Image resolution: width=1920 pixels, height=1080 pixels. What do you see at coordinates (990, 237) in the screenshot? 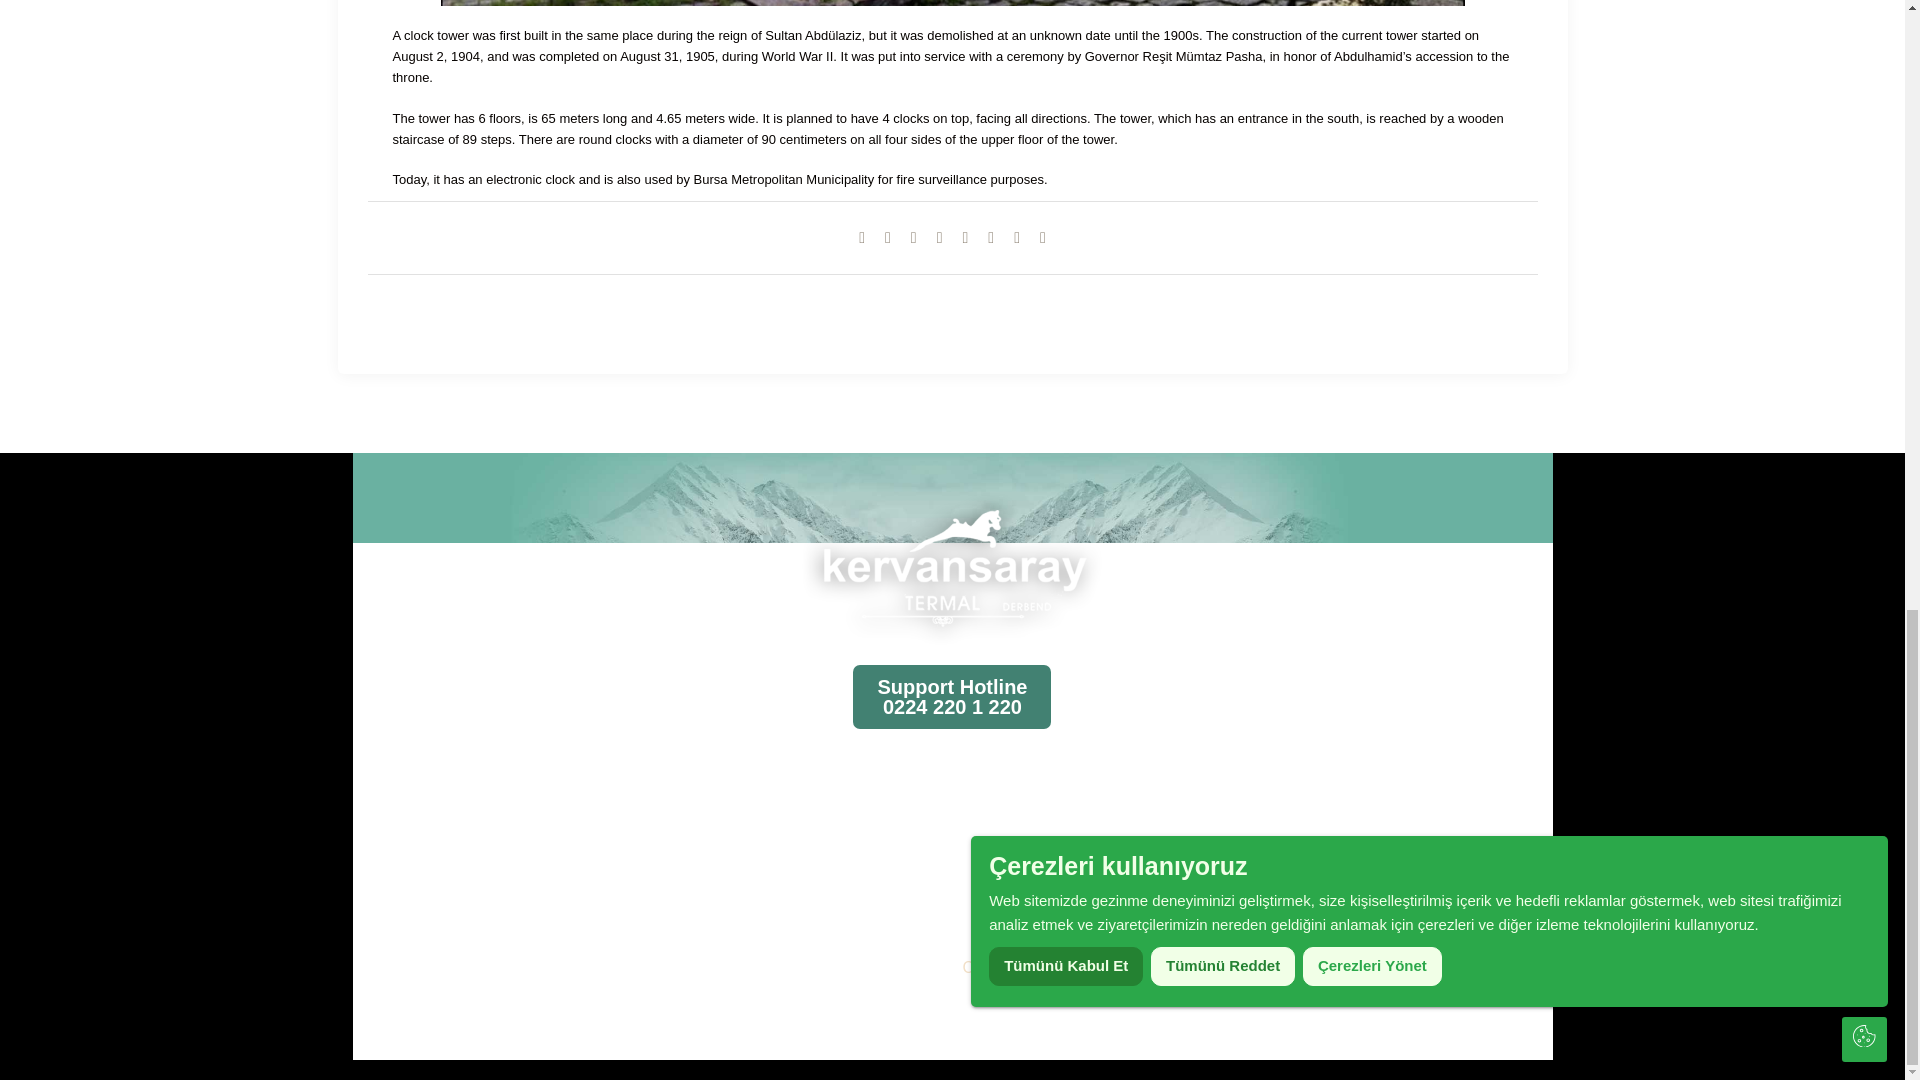
I see `linkedin` at bounding box center [990, 237].